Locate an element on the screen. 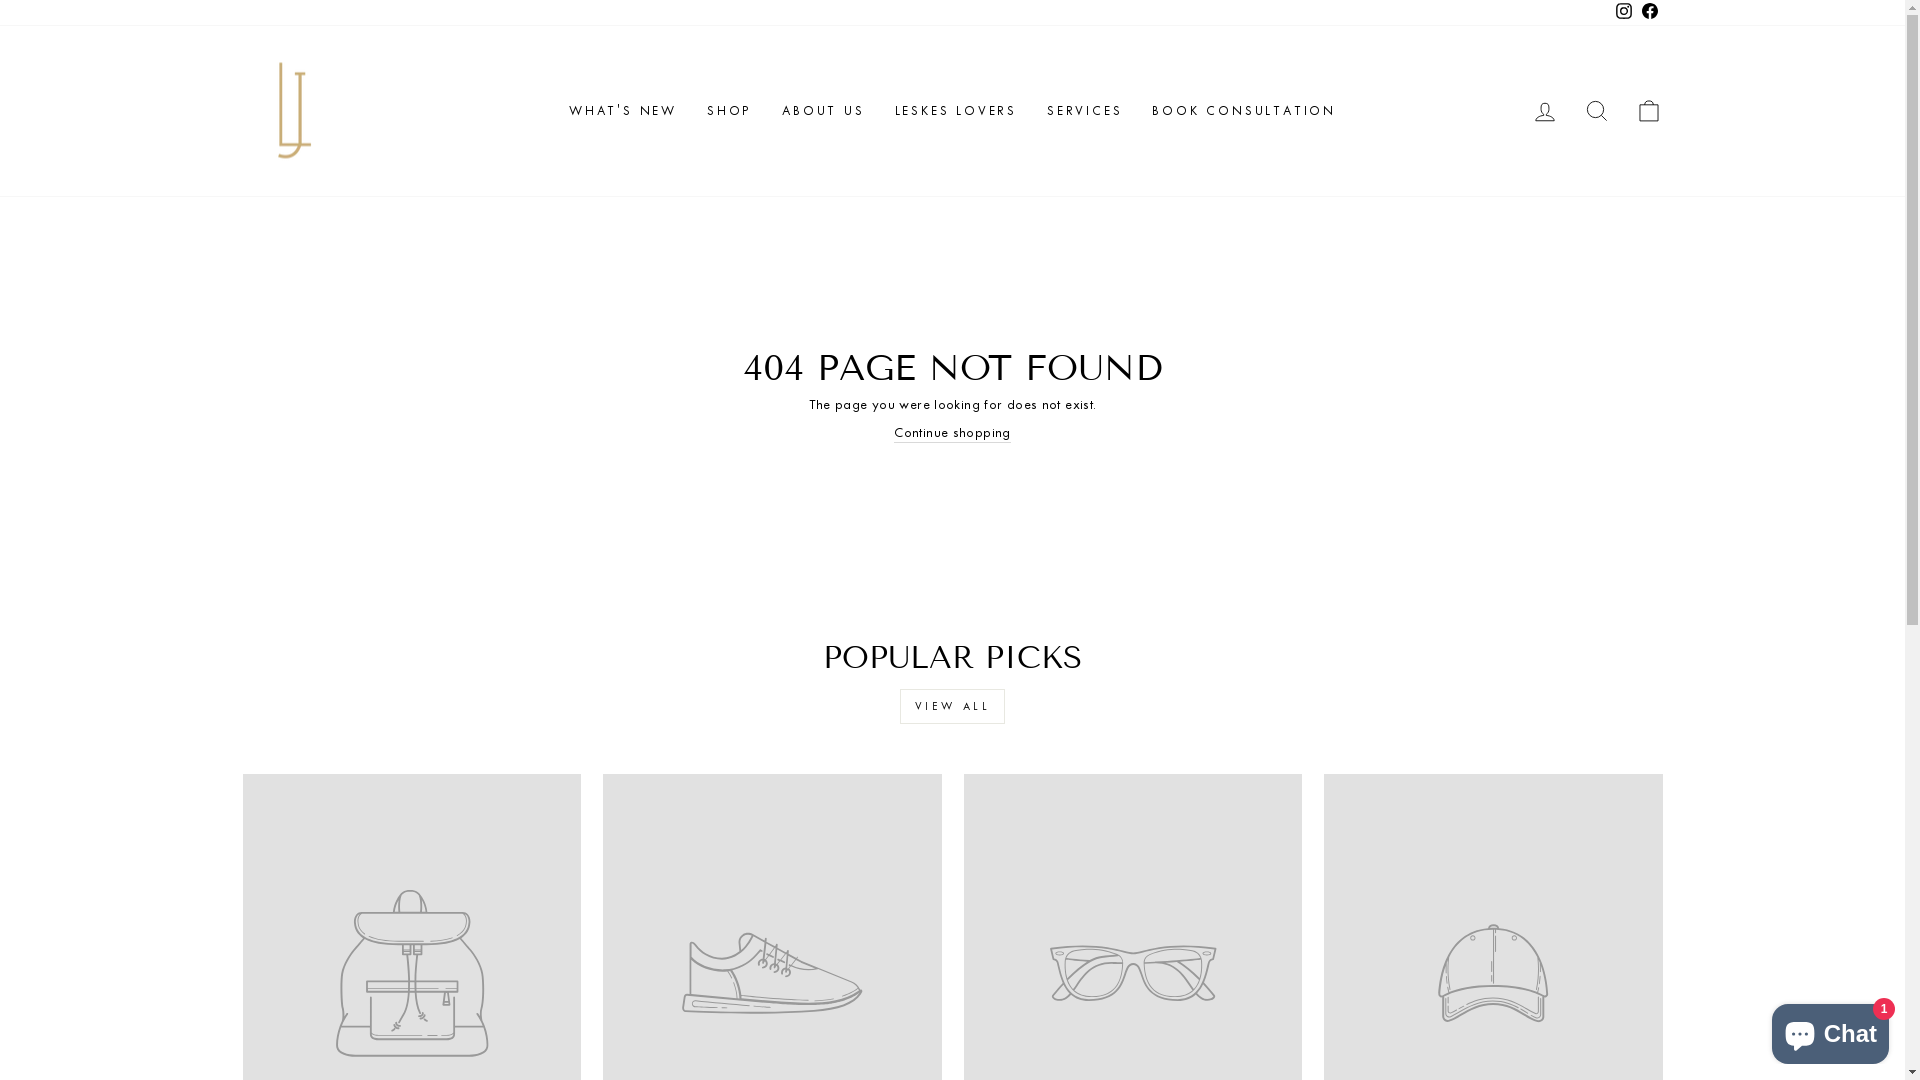 This screenshot has height=1080, width=1920. CART is located at coordinates (1648, 112).